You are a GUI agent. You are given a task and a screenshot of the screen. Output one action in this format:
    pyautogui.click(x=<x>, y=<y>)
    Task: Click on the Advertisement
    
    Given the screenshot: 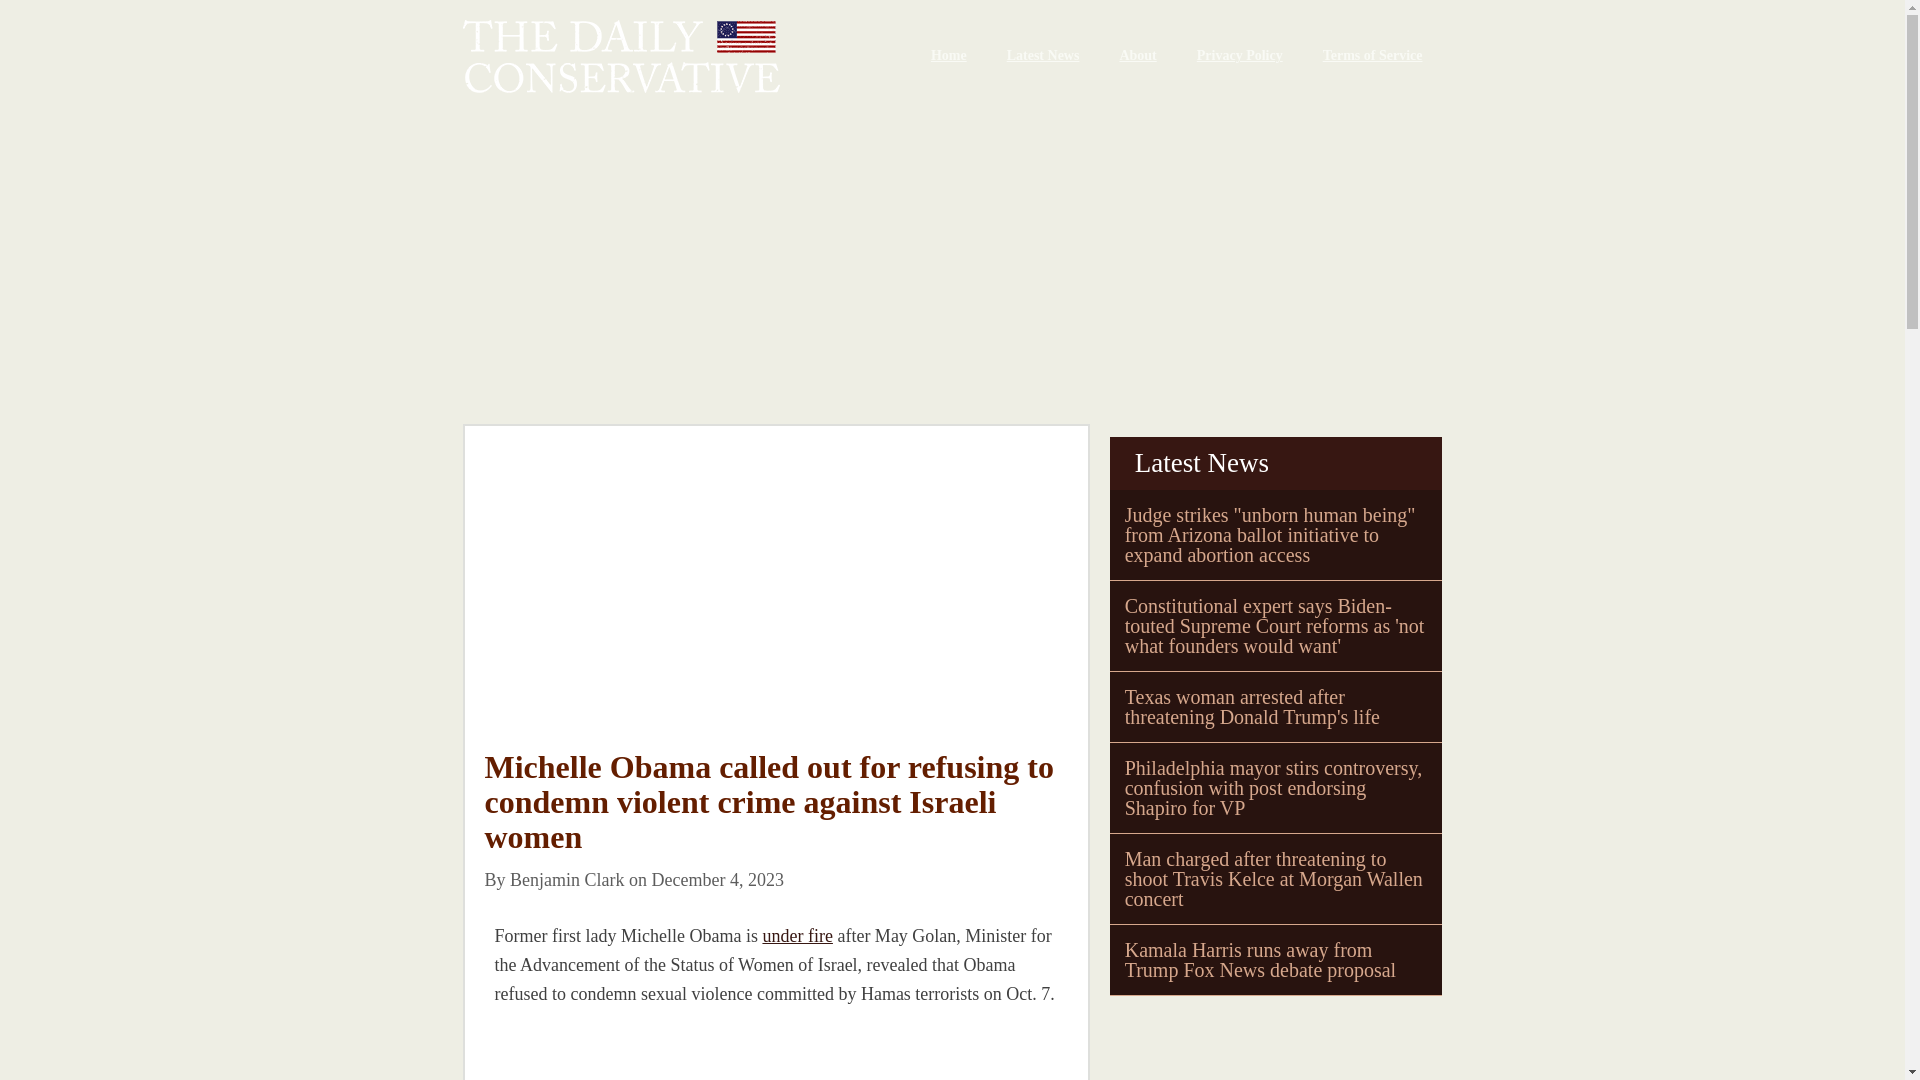 What is the action you would take?
    pyautogui.click(x=1259, y=1042)
    